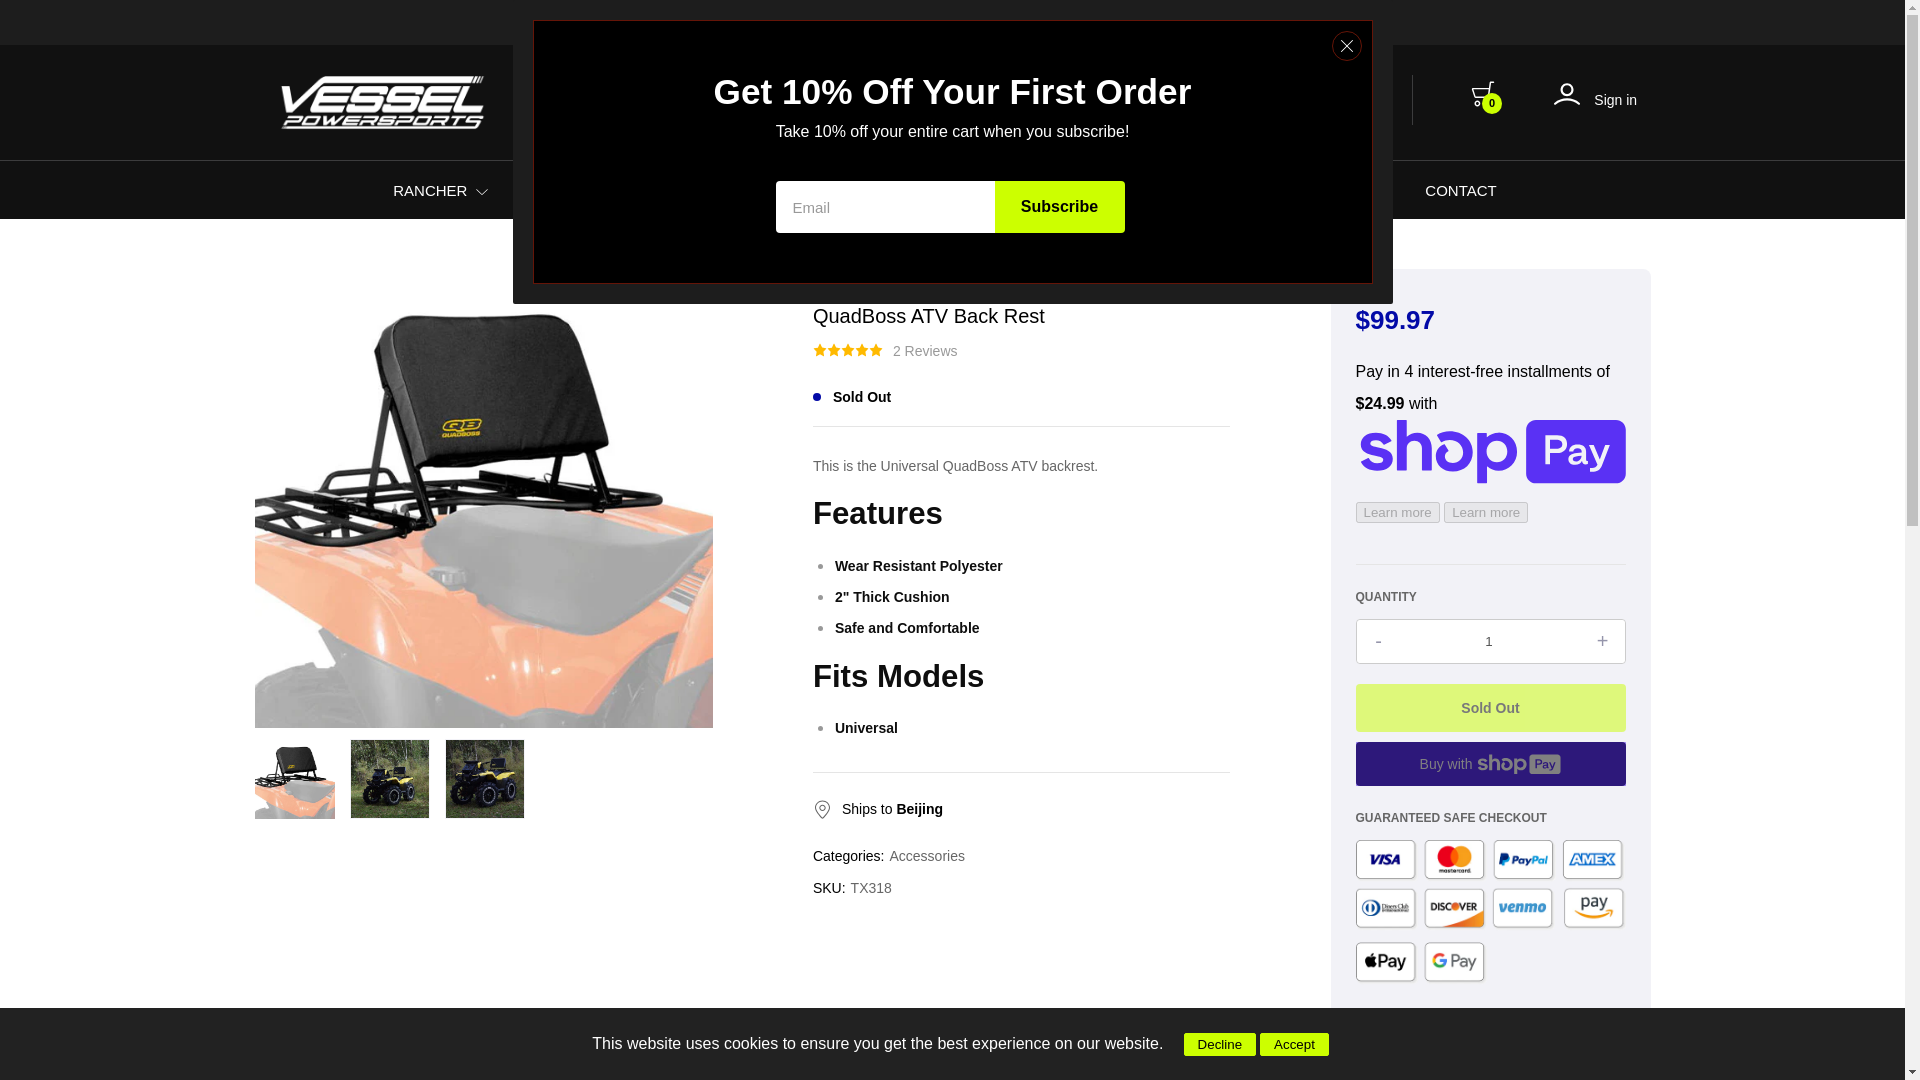 Image resolution: width=1920 pixels, height=1080 pixels. I want to click on RANCHER 1, so click(447, 190).